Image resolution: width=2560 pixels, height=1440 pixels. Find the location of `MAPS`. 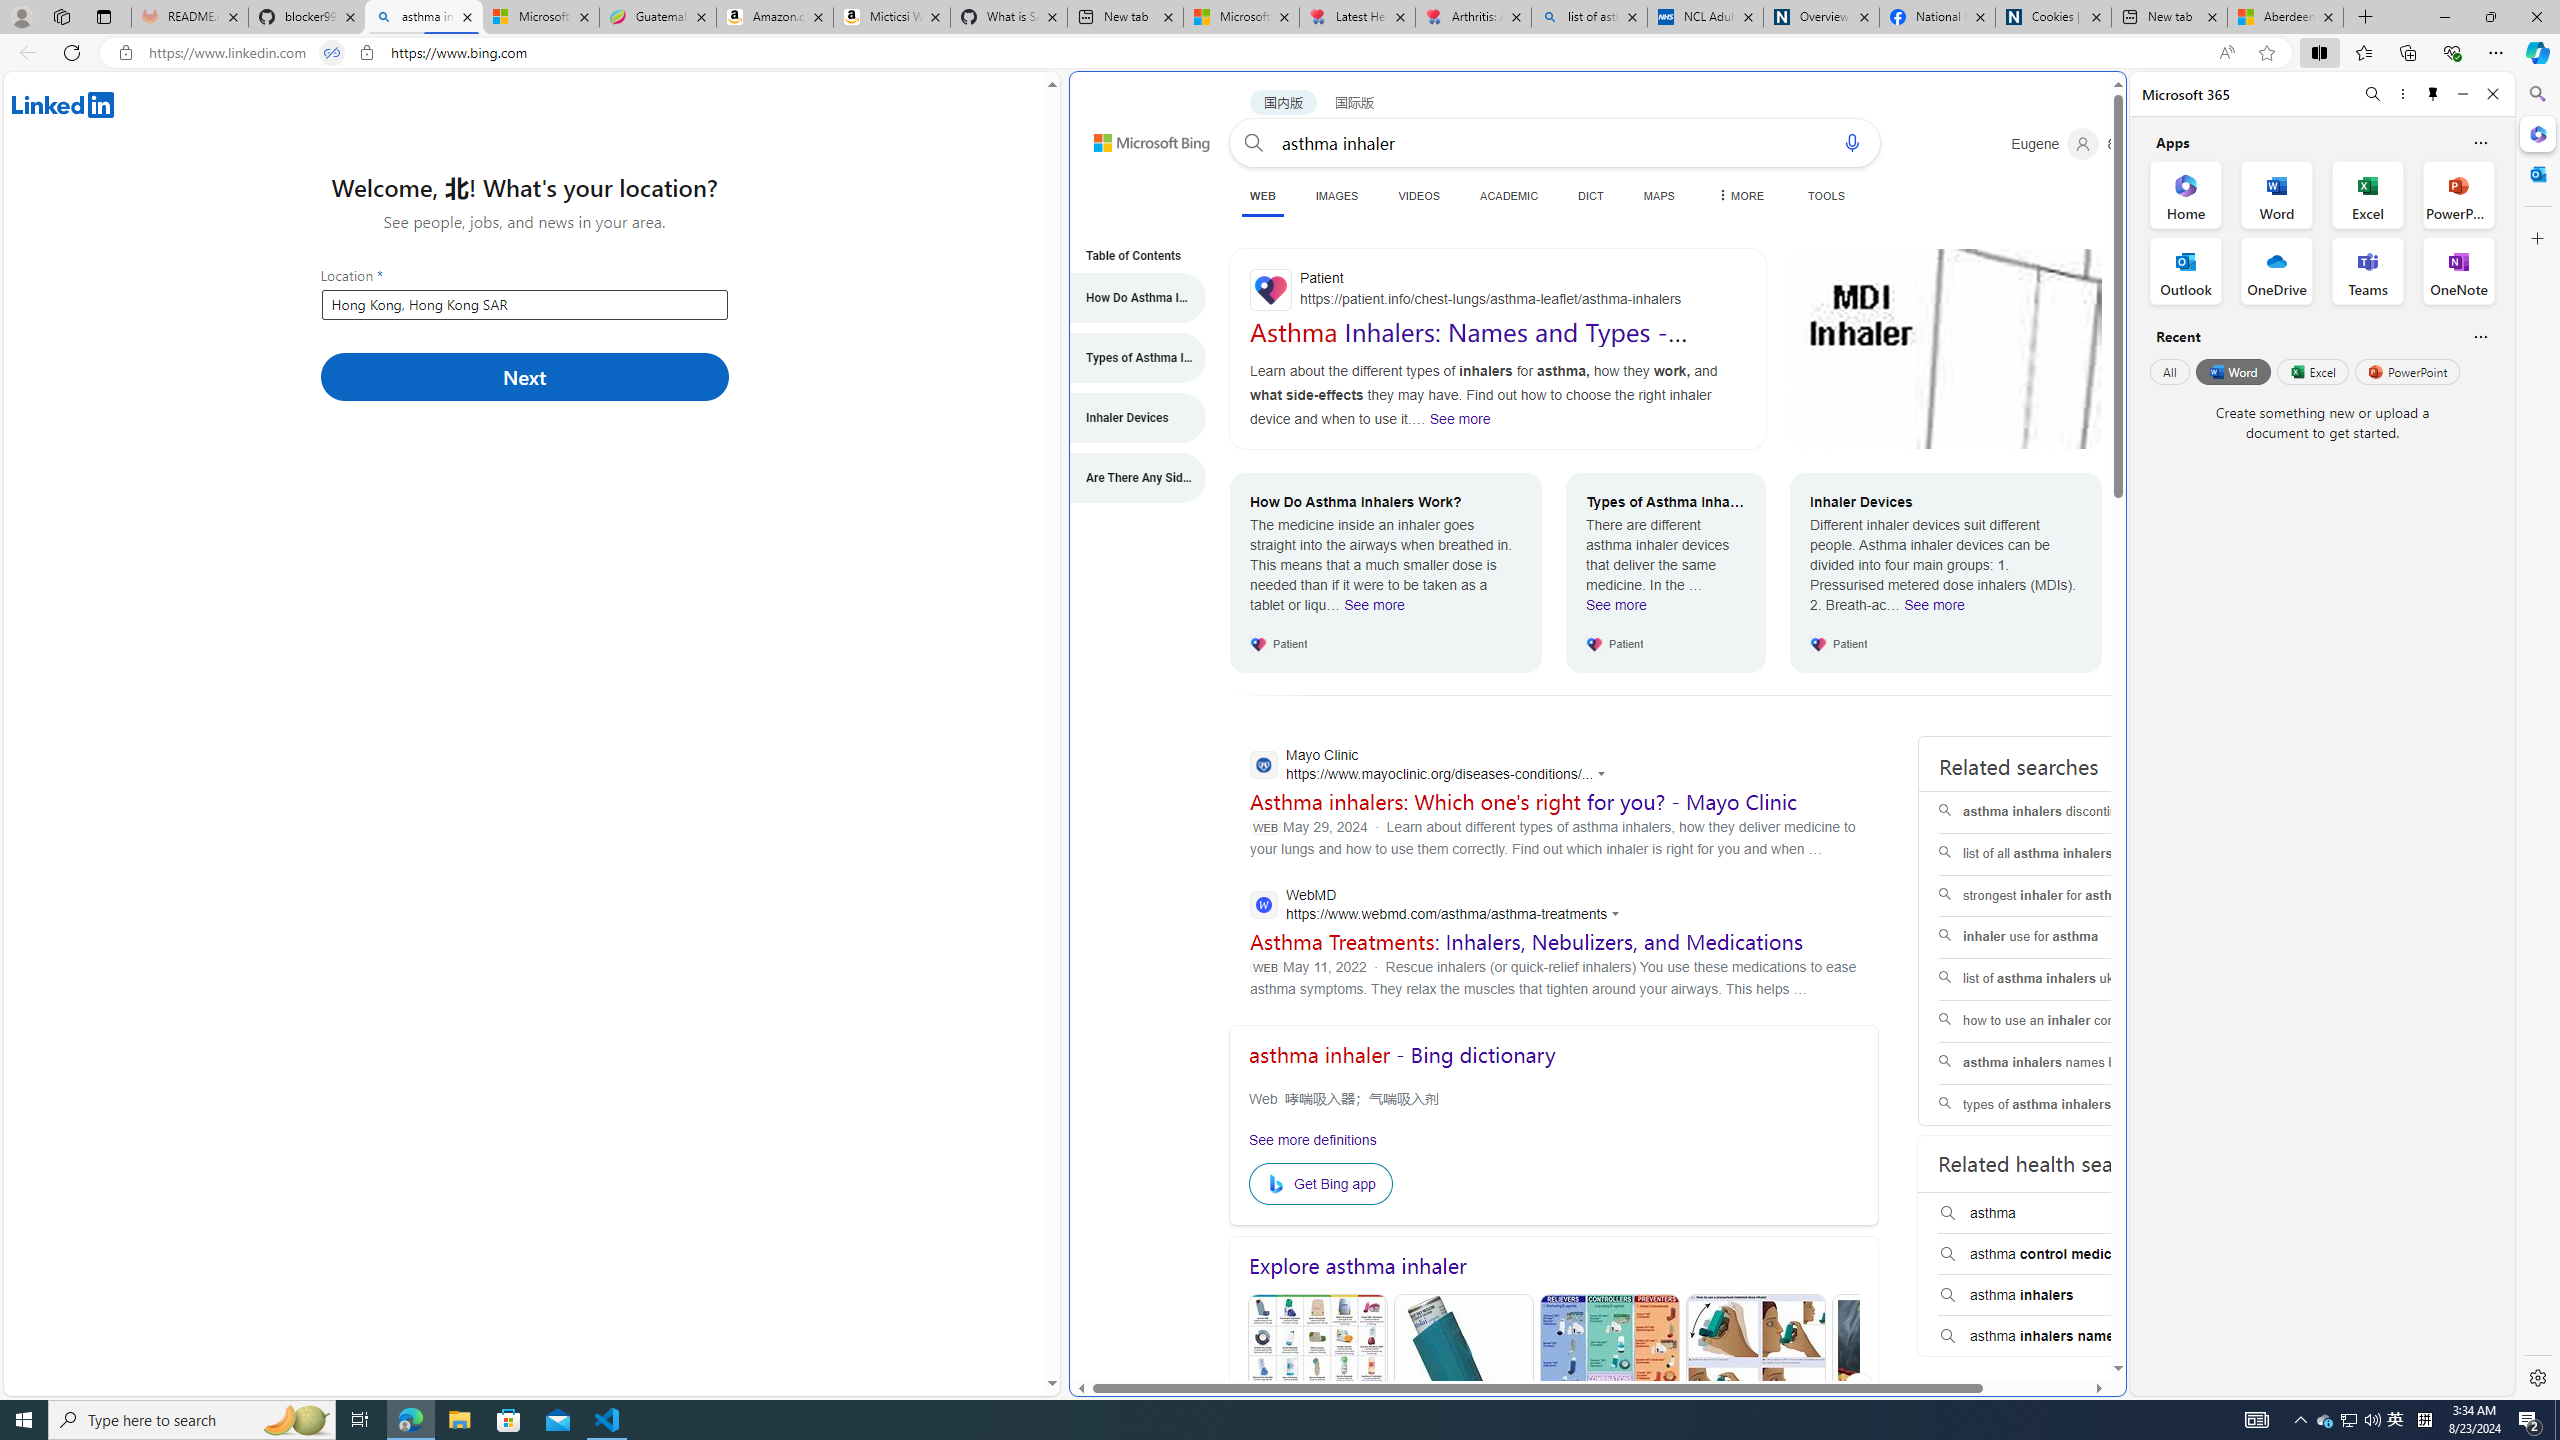

MAPS is located at coordinates (1658, 196).